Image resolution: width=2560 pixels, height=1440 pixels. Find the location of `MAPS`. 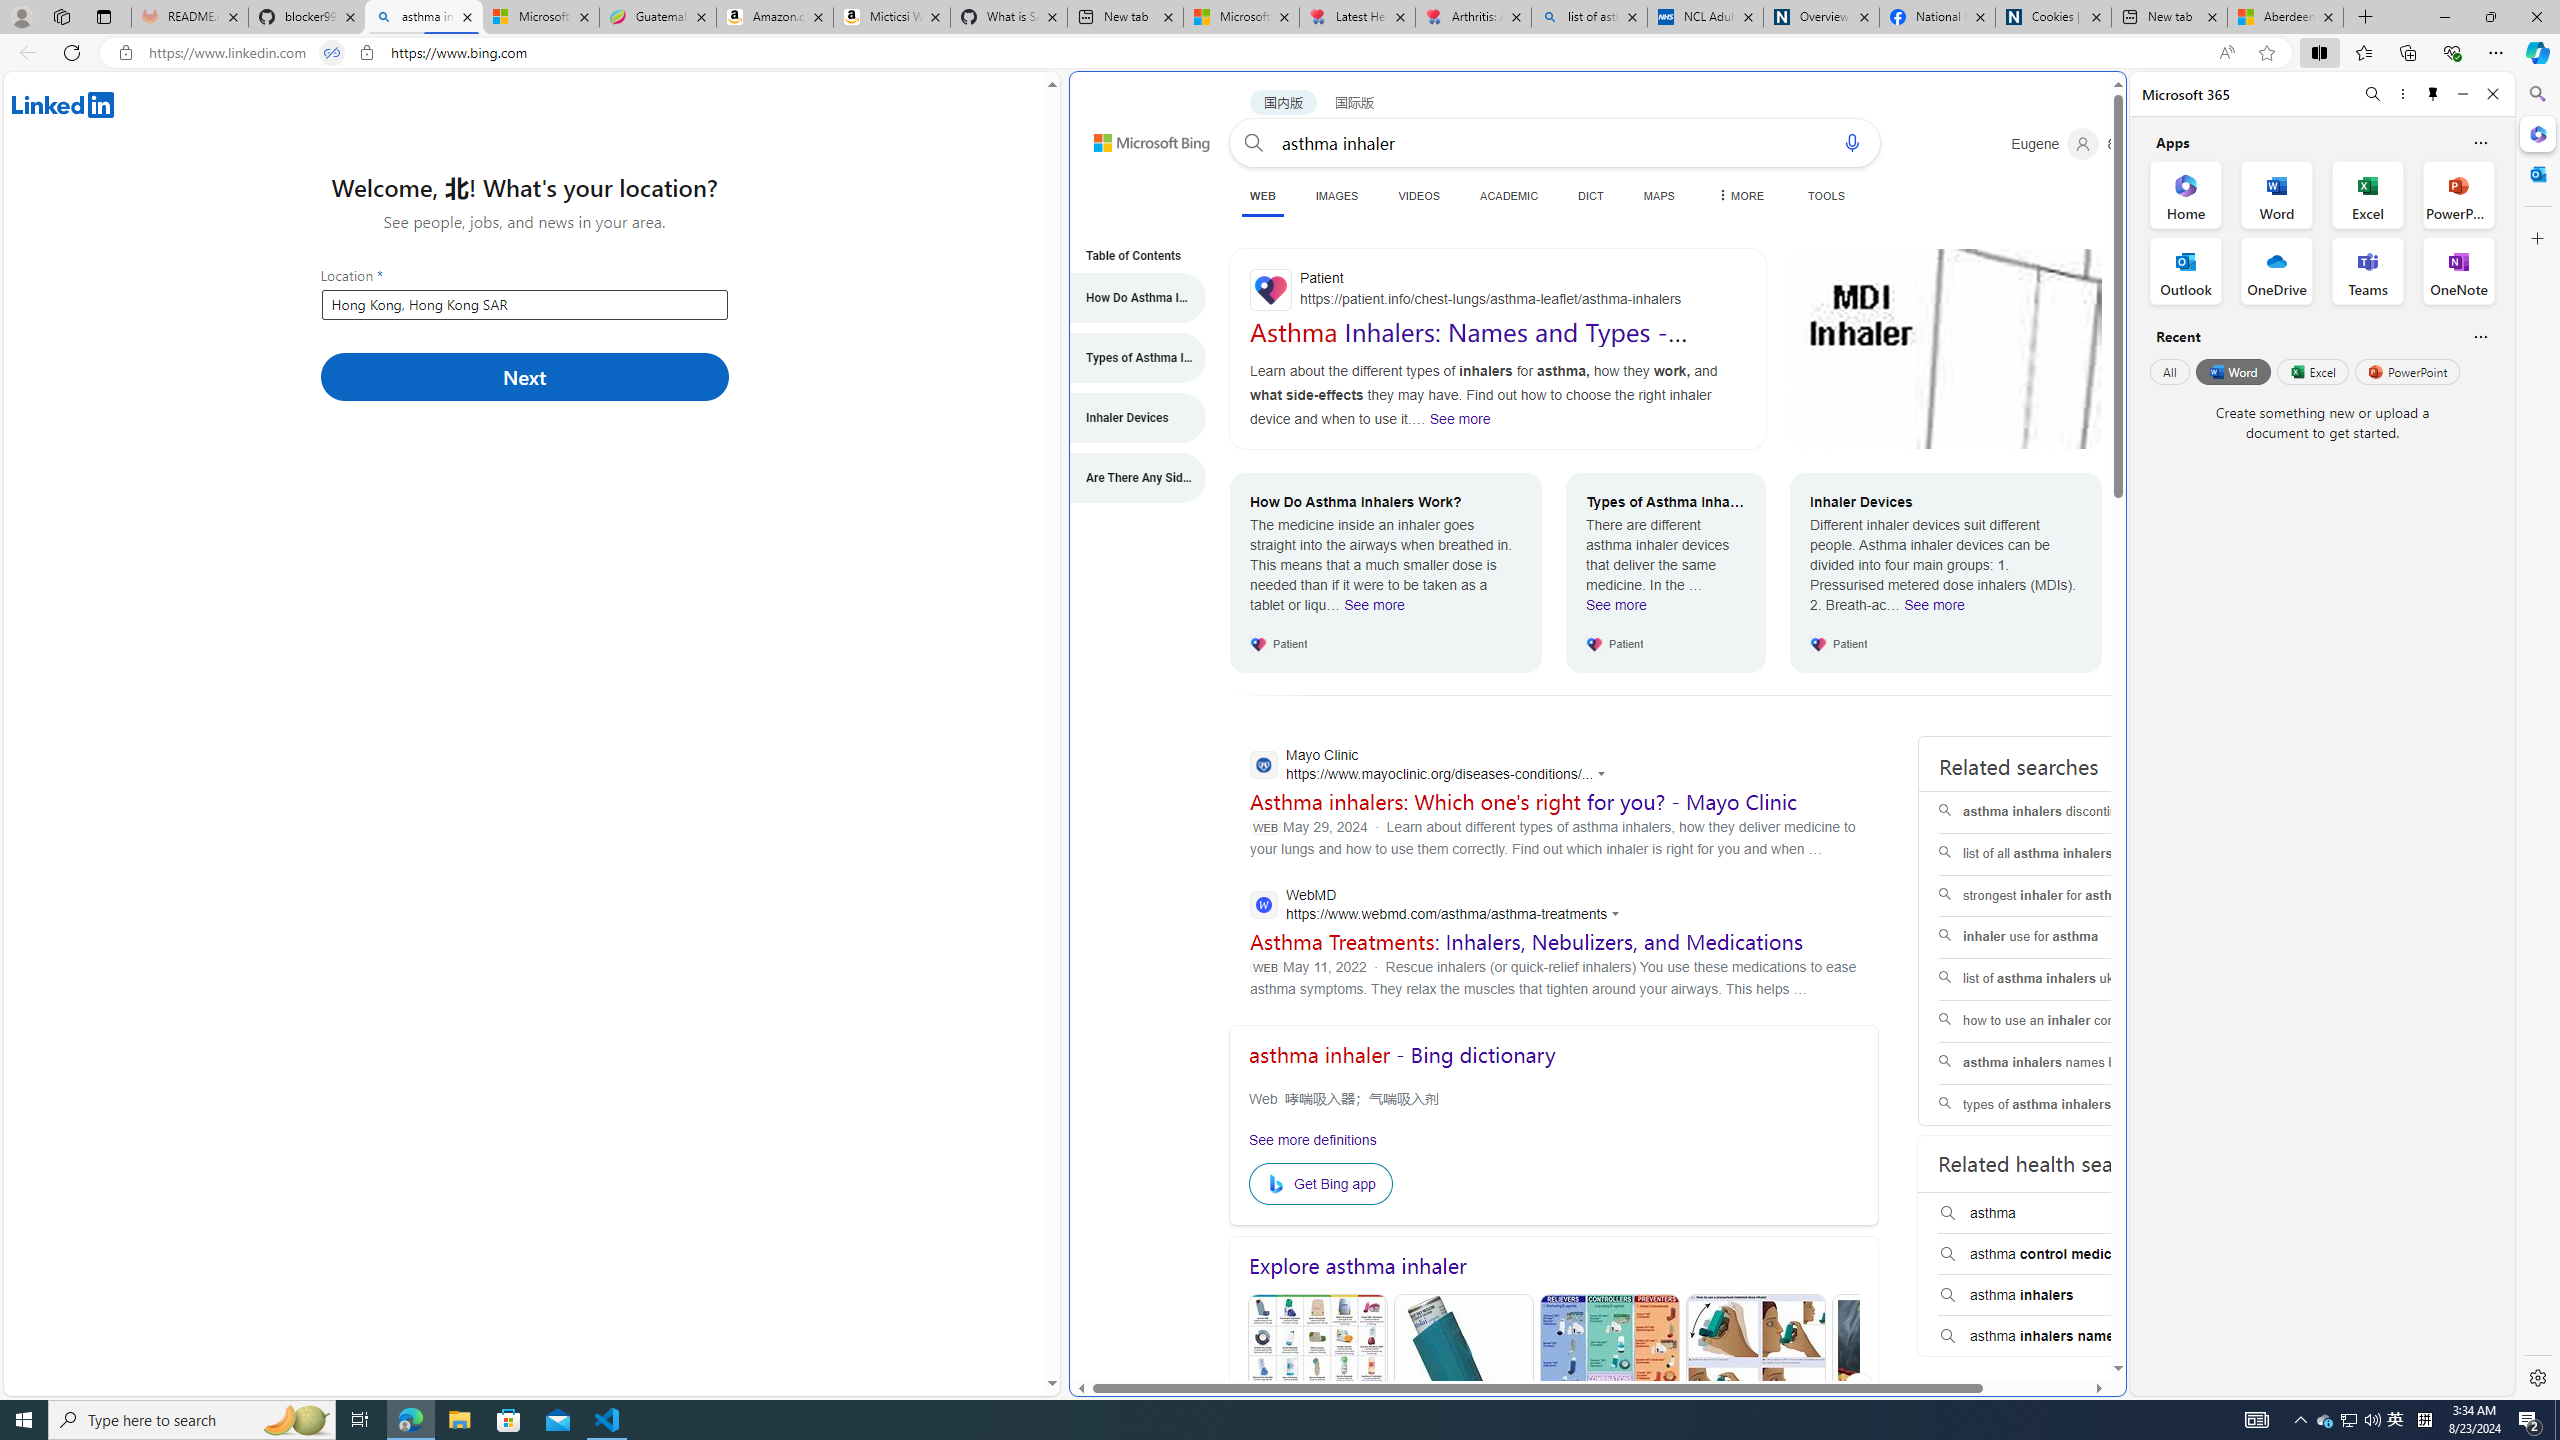

MAPS is located at coordinates (1658, 196).